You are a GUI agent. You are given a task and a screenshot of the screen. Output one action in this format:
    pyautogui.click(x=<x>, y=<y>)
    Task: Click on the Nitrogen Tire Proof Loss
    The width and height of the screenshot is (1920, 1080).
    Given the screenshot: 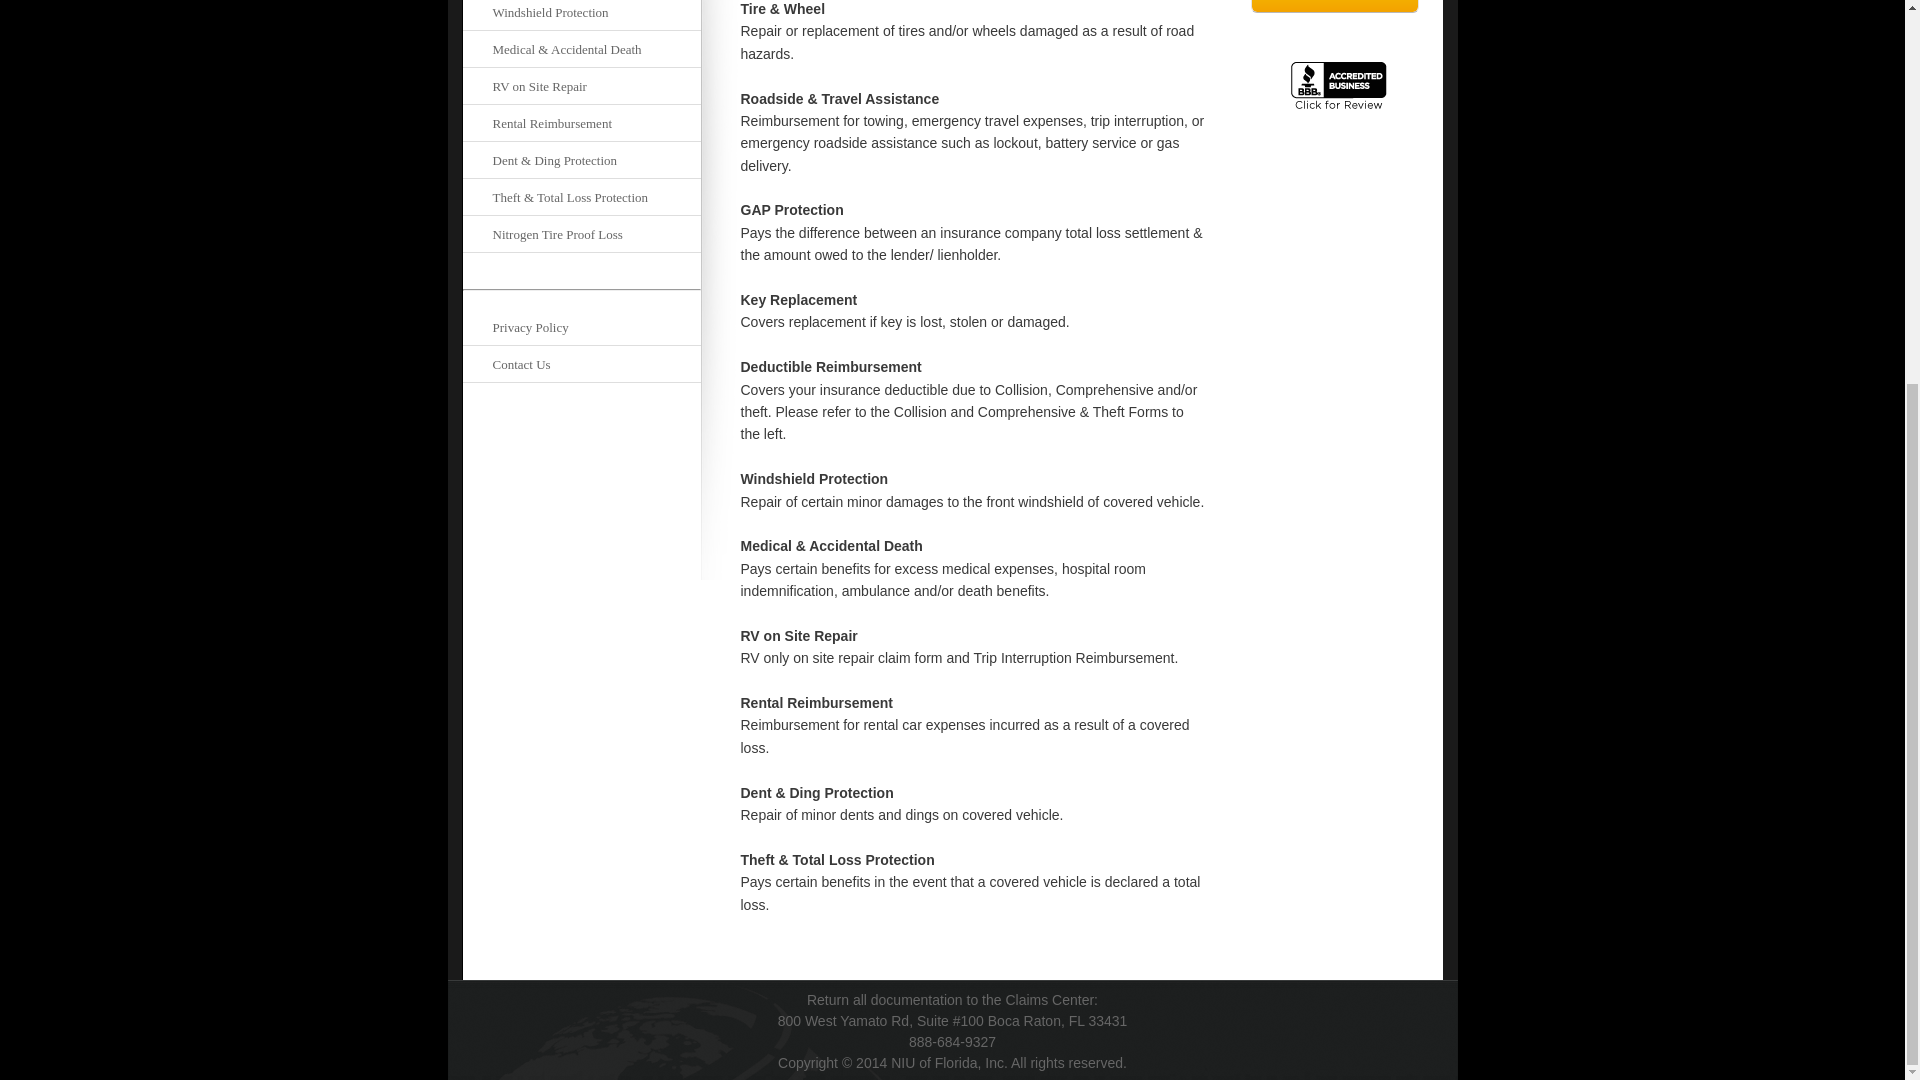 What is the action you would take?
    pyautogui.click(x=581, y=234)
    